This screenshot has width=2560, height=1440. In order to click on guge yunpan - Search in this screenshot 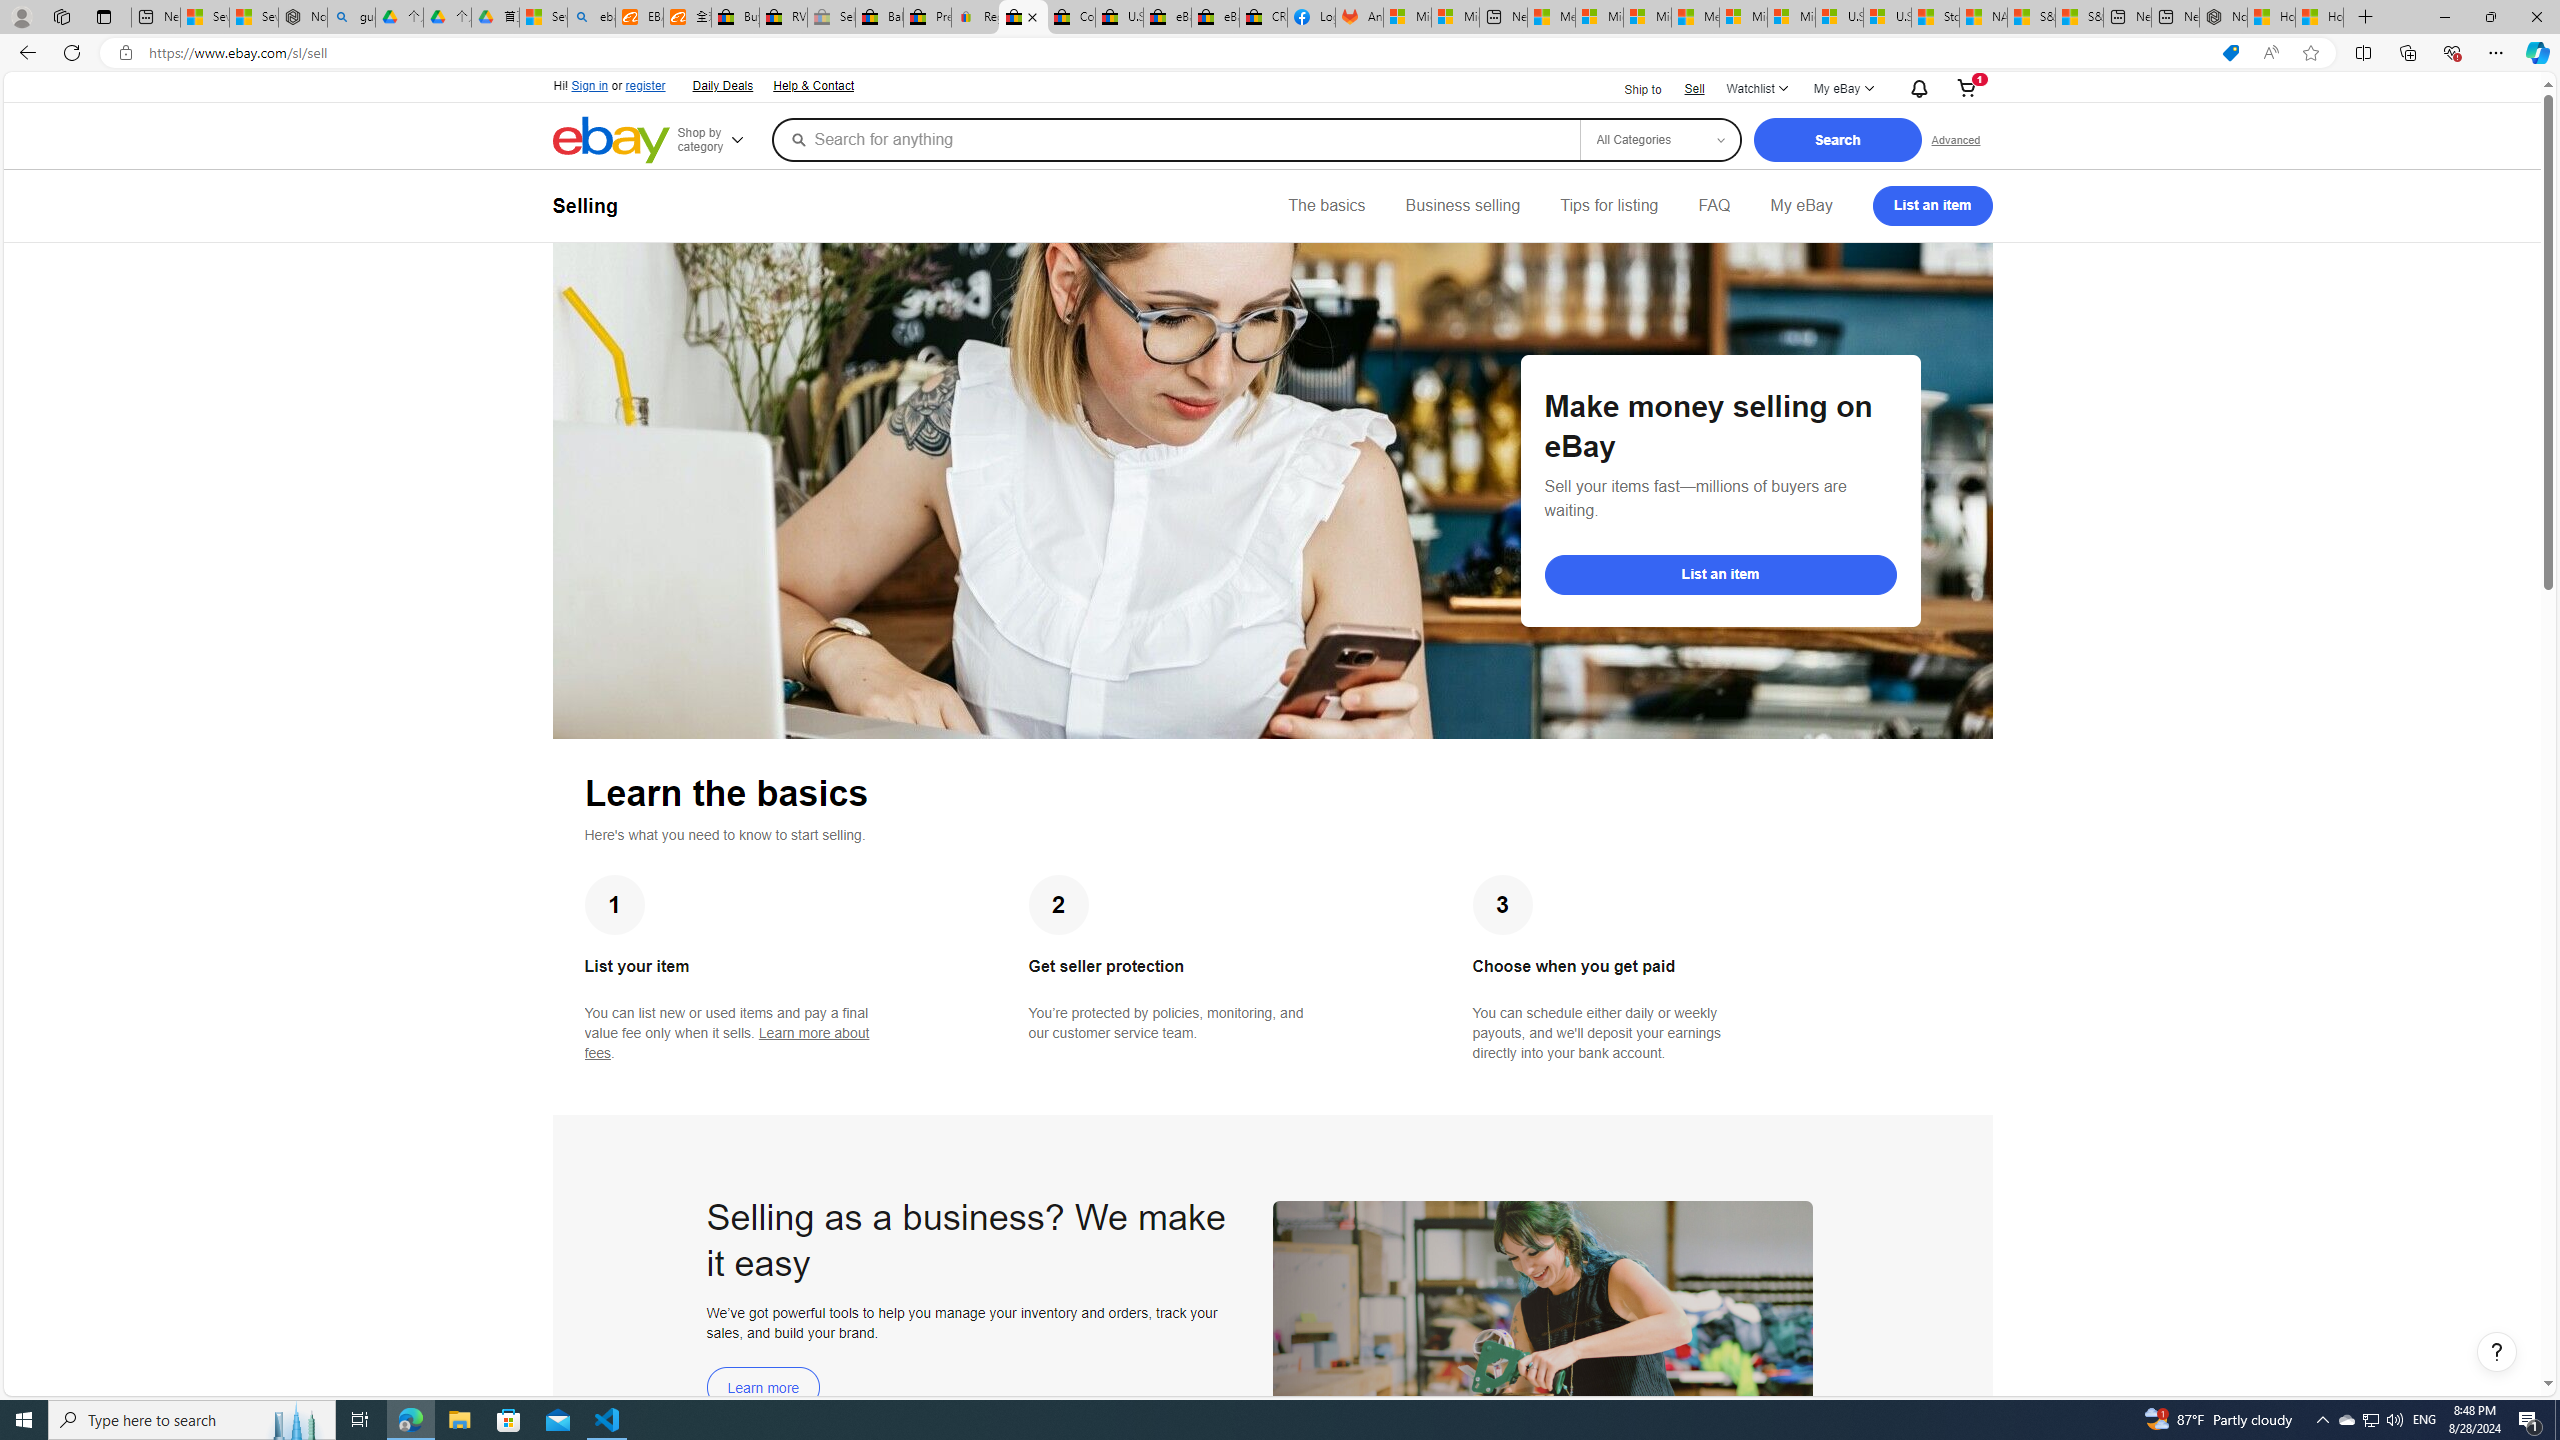, I will do `click(352, 17)`.